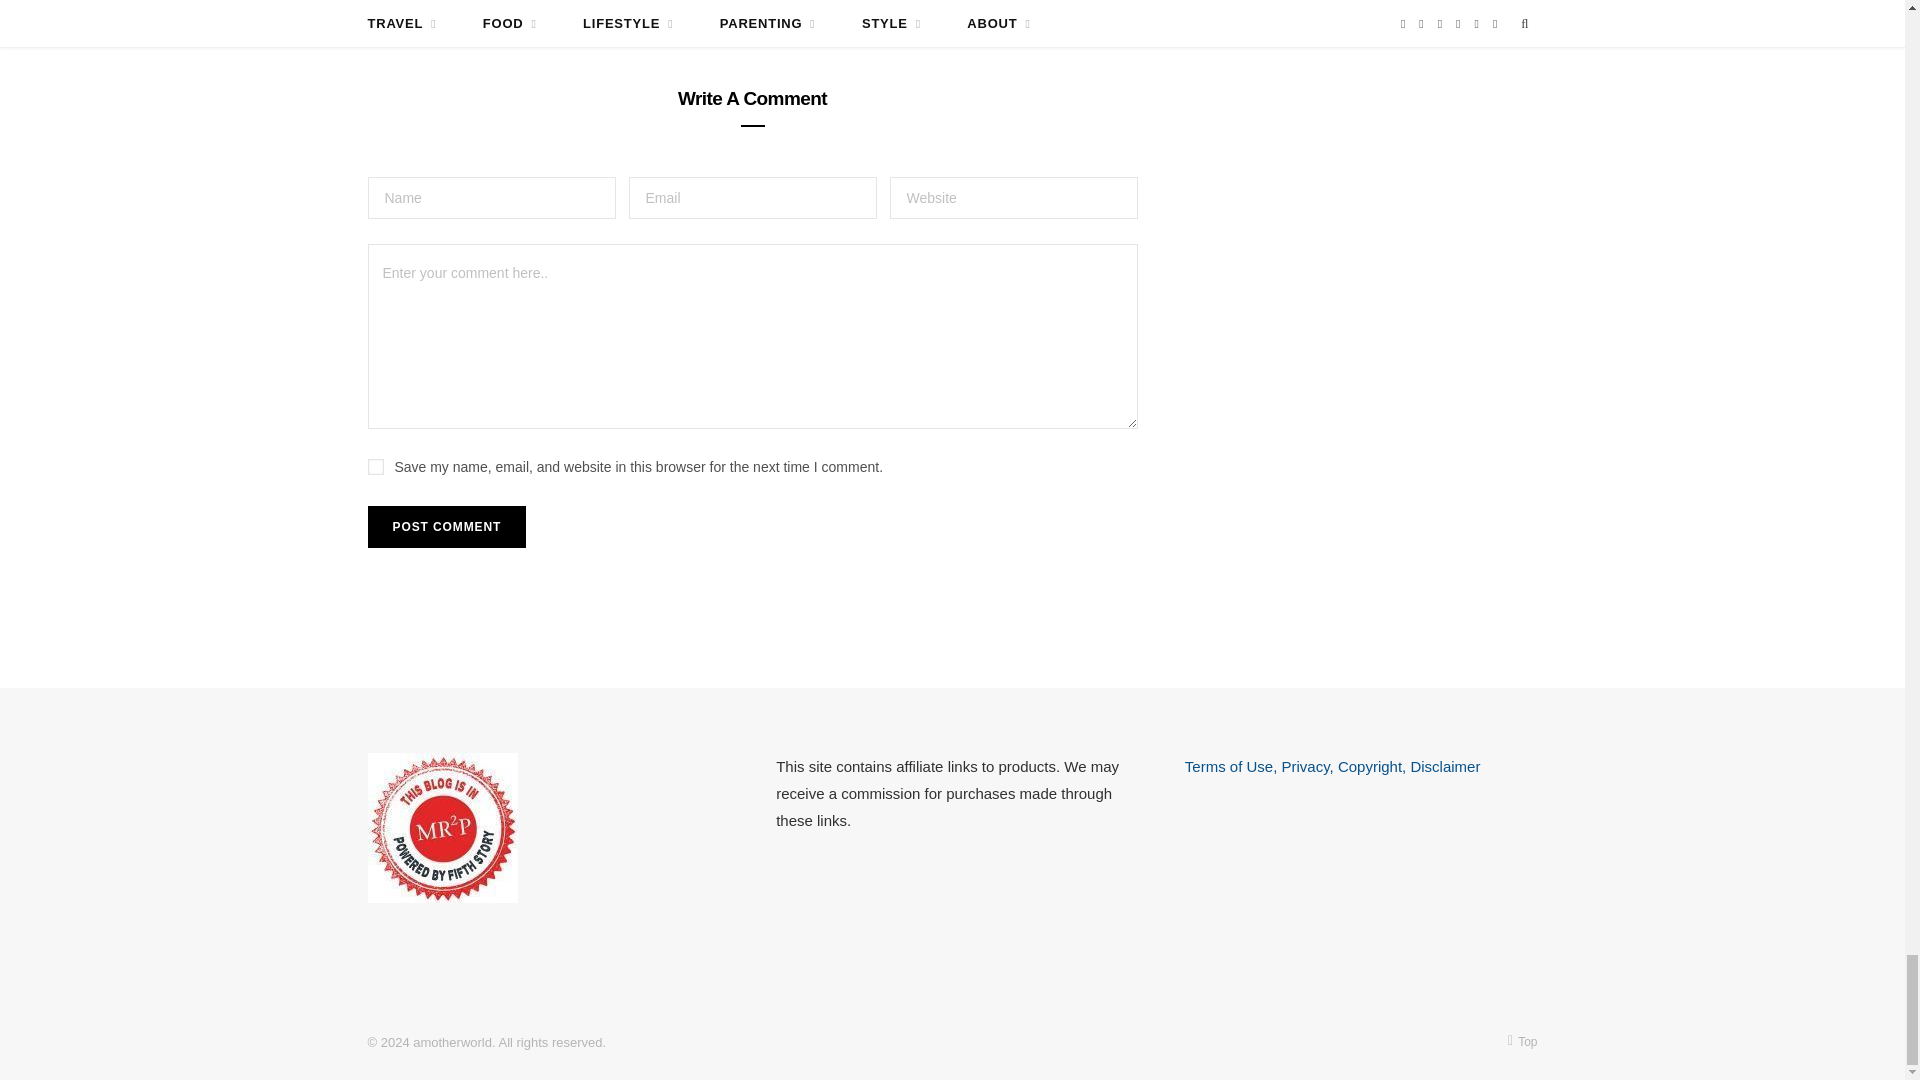 The width and height of the screenshot is (1920, 1080). I want to click on Post Comment, so click(447, 526).